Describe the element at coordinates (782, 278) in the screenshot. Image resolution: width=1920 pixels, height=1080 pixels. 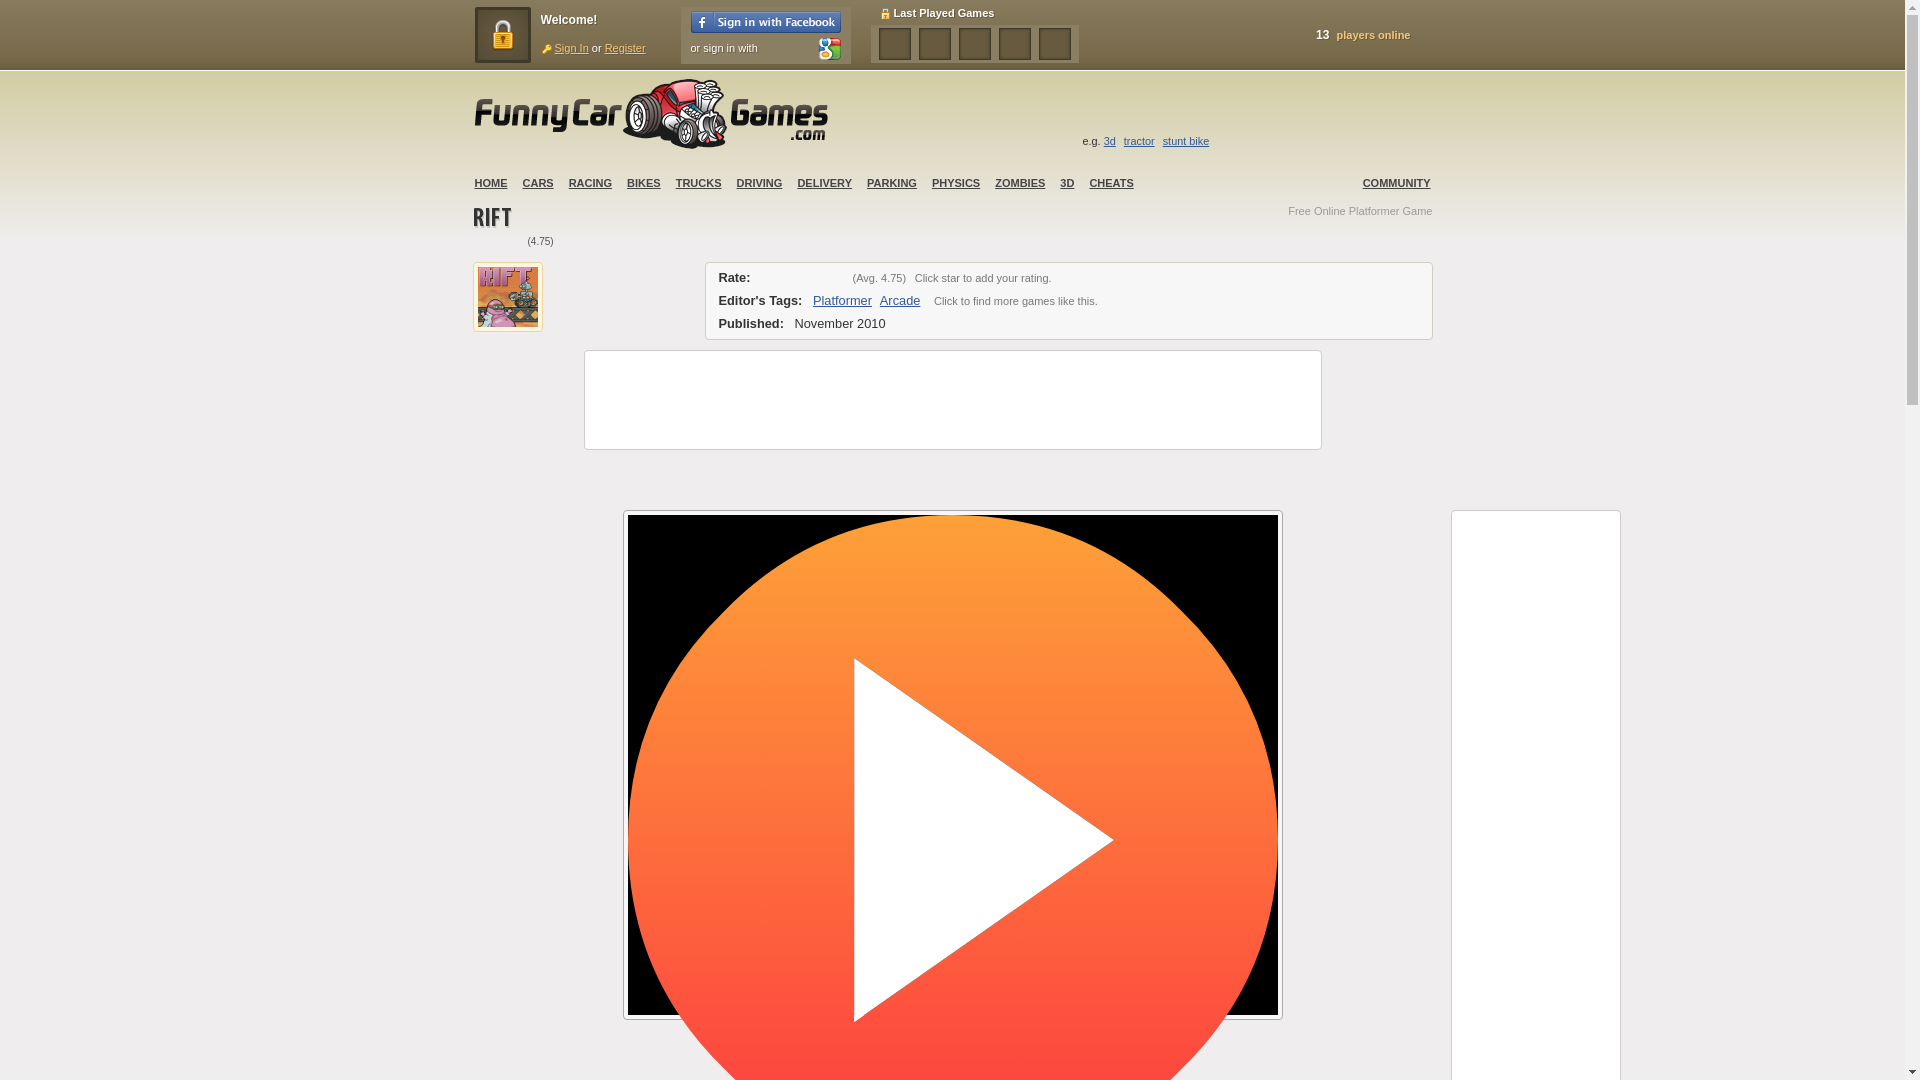
I see `2` at that location.